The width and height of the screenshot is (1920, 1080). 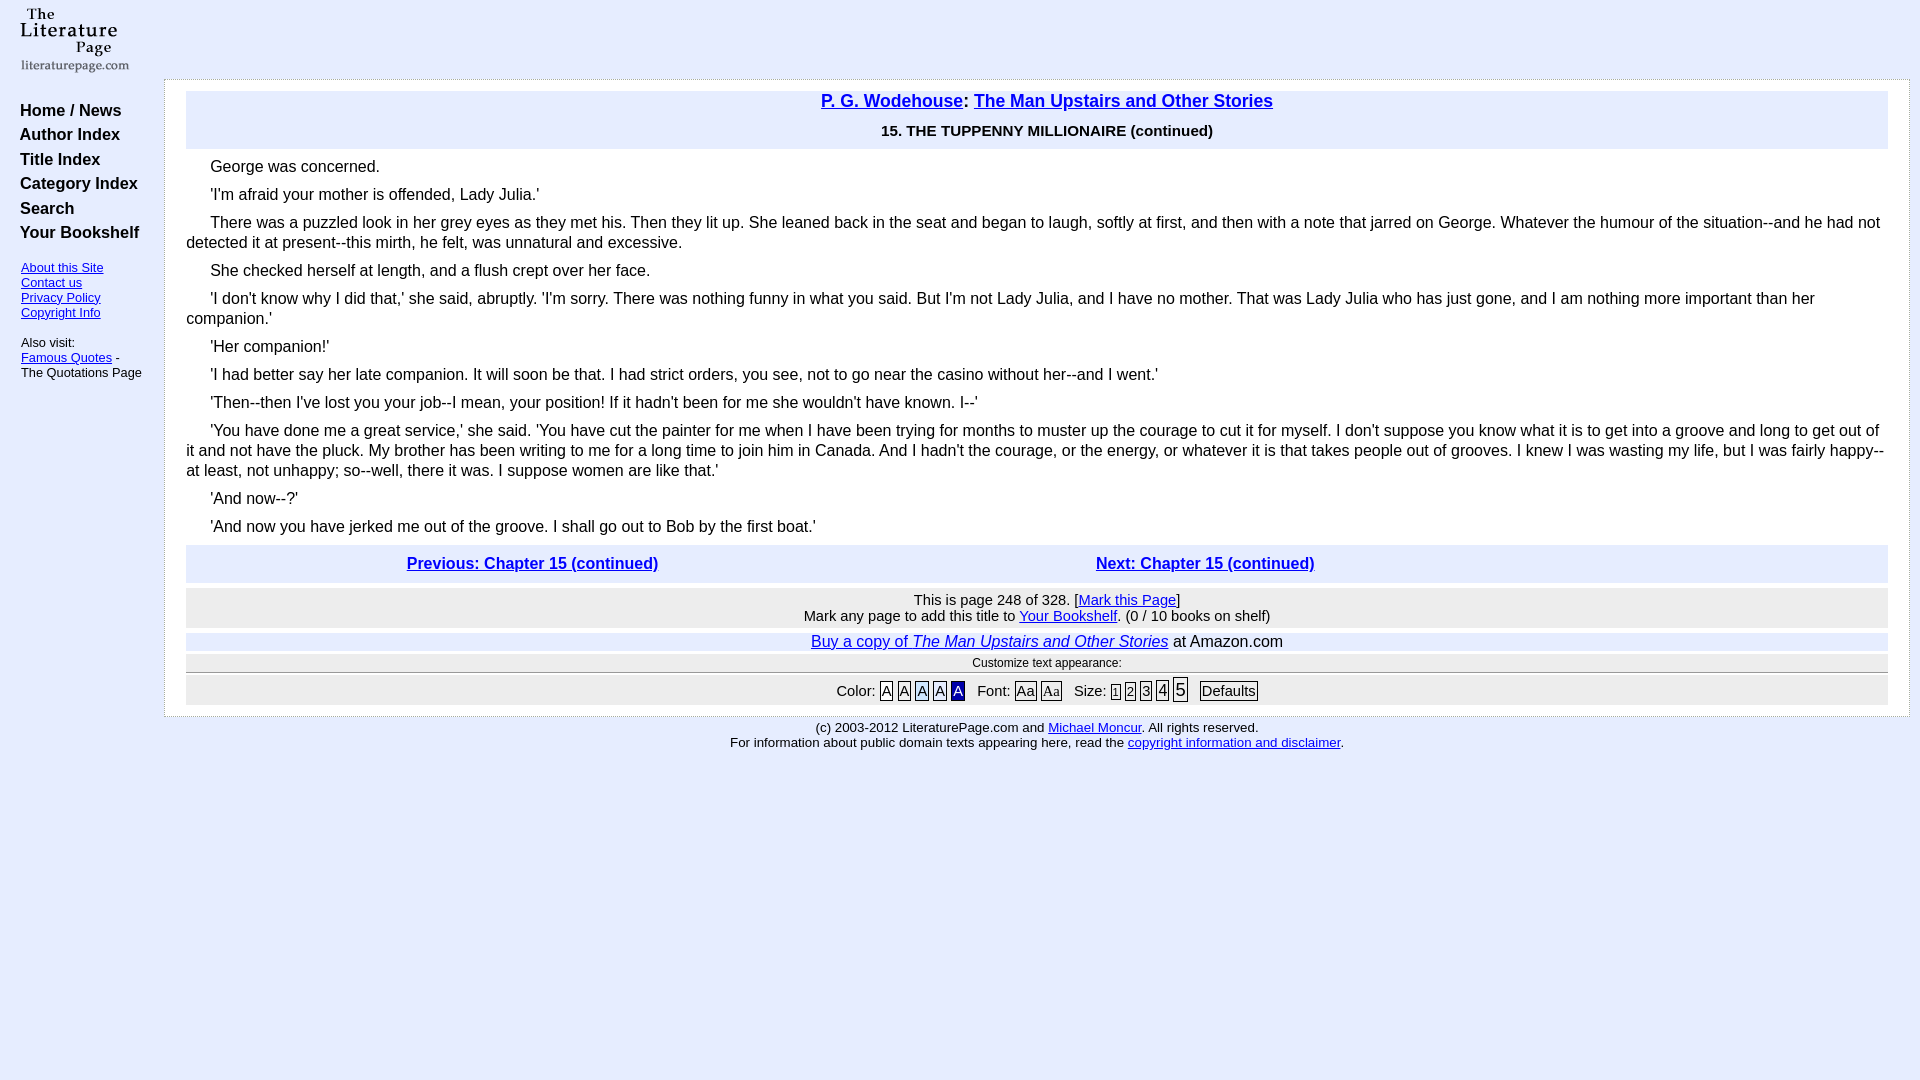 I want to click on Your Bookshelf, so click(x=1068, y=616).